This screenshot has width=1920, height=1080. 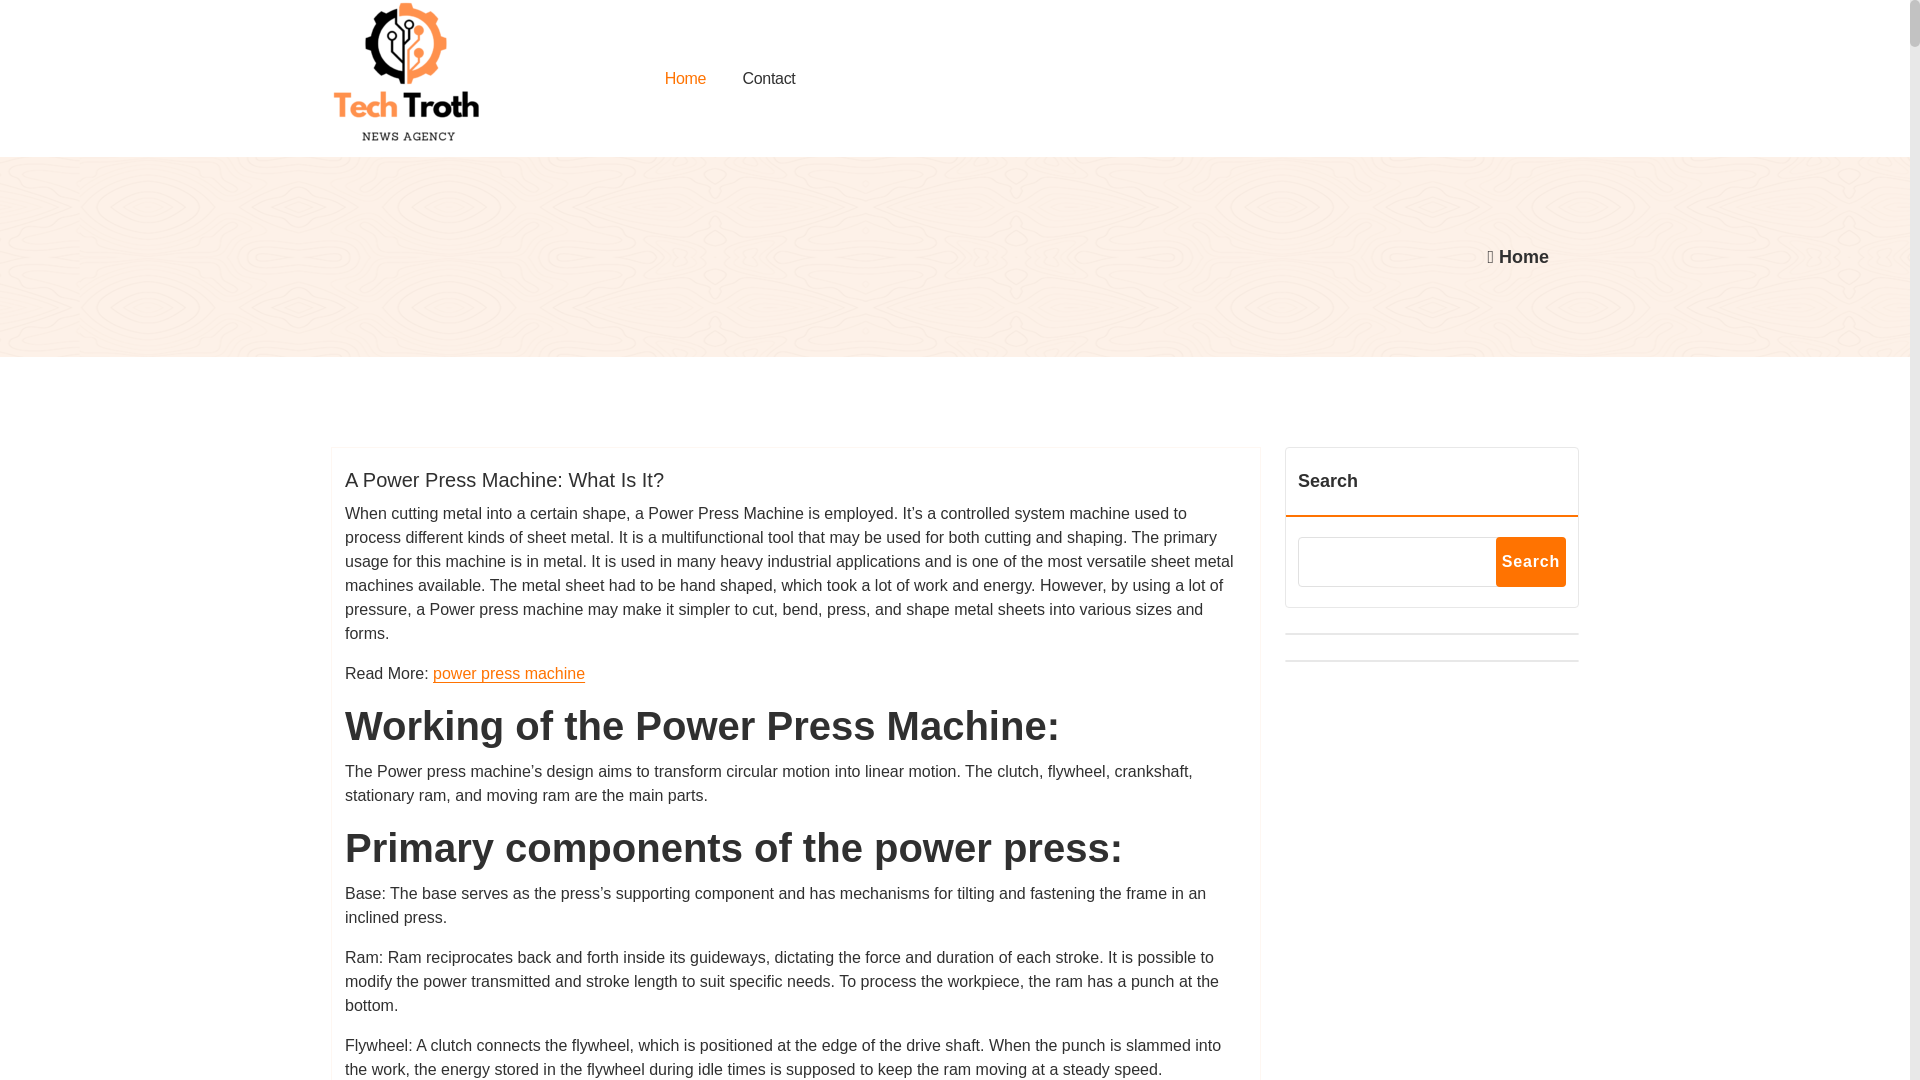 What do you see at coordinates (504, 480) in the screenshot?
I see `A Power Press Machine: What Is It?` at bounding box center [504, 480].